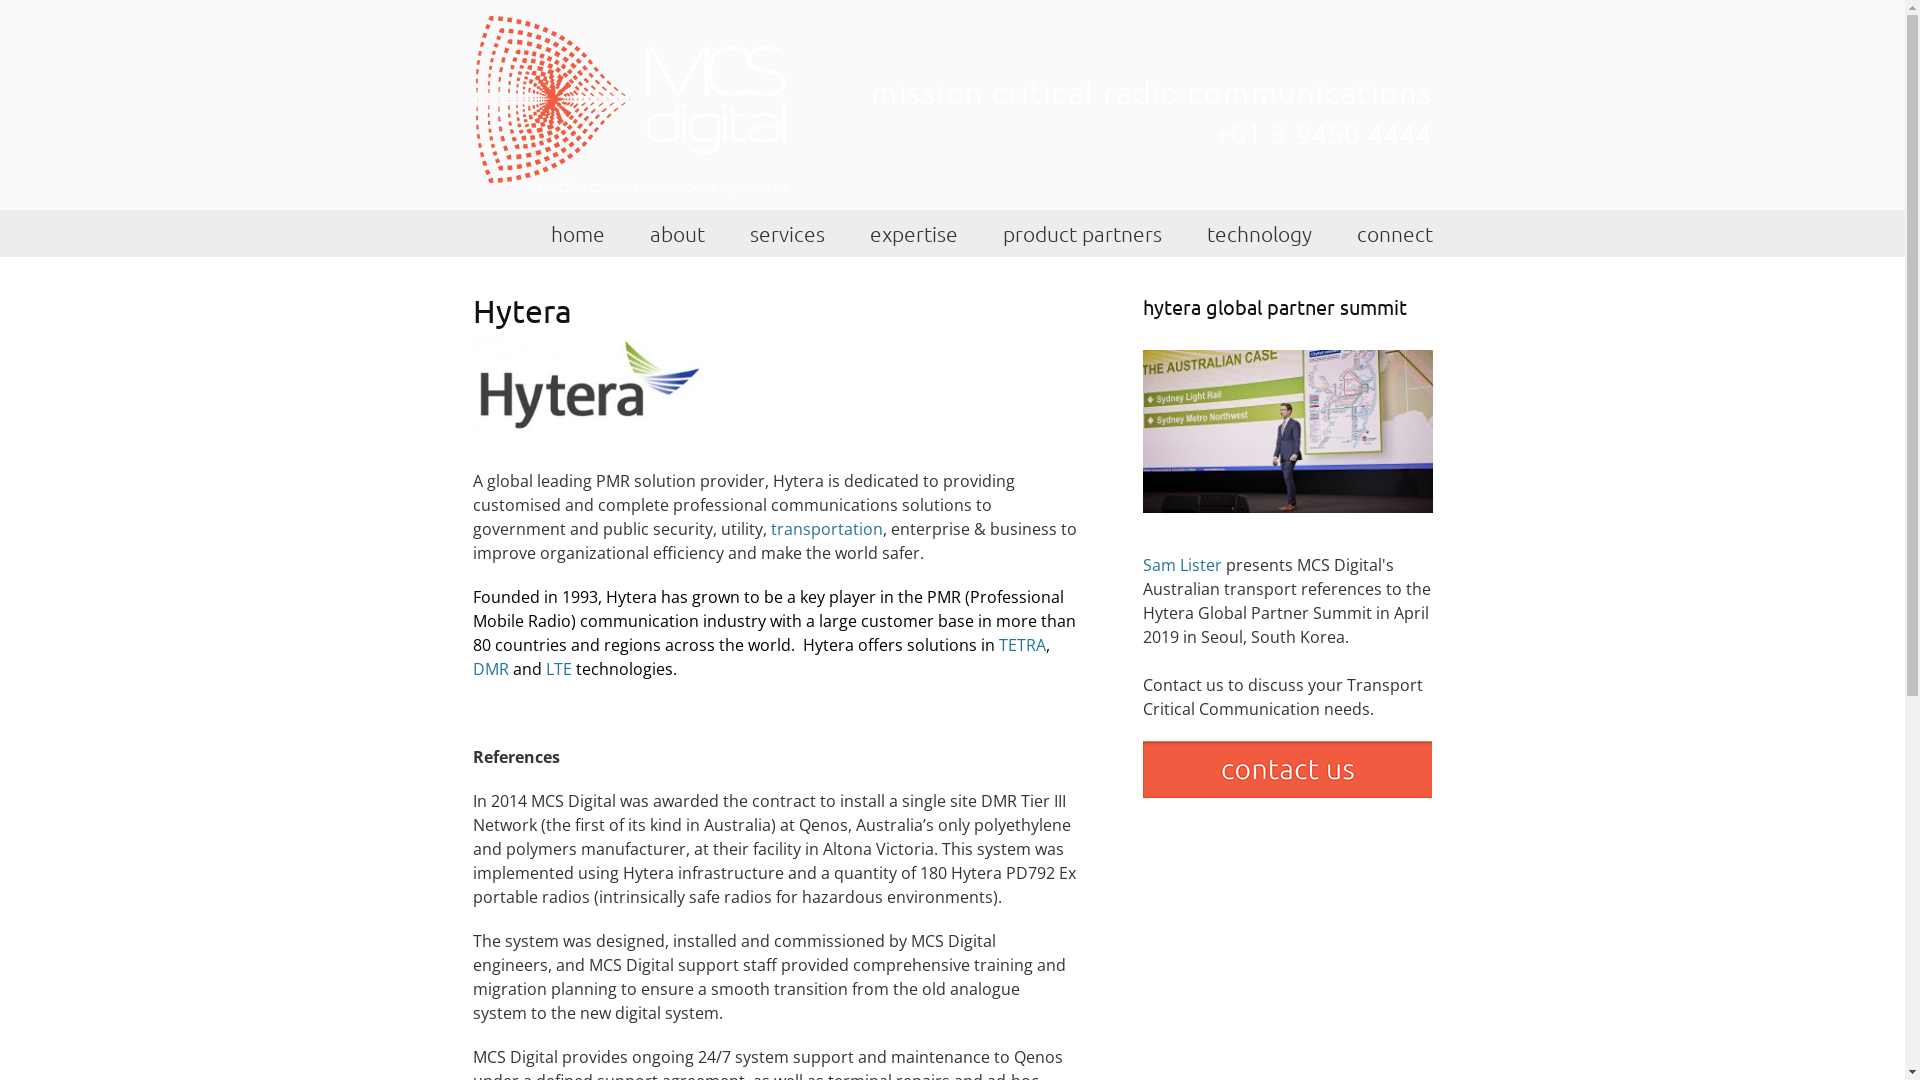 Image resolution: width=1920 pixels, height=1080 pixels. Describe the element at coordinates (1022, 645) in the screenshot. I see `TETRA` at that location.